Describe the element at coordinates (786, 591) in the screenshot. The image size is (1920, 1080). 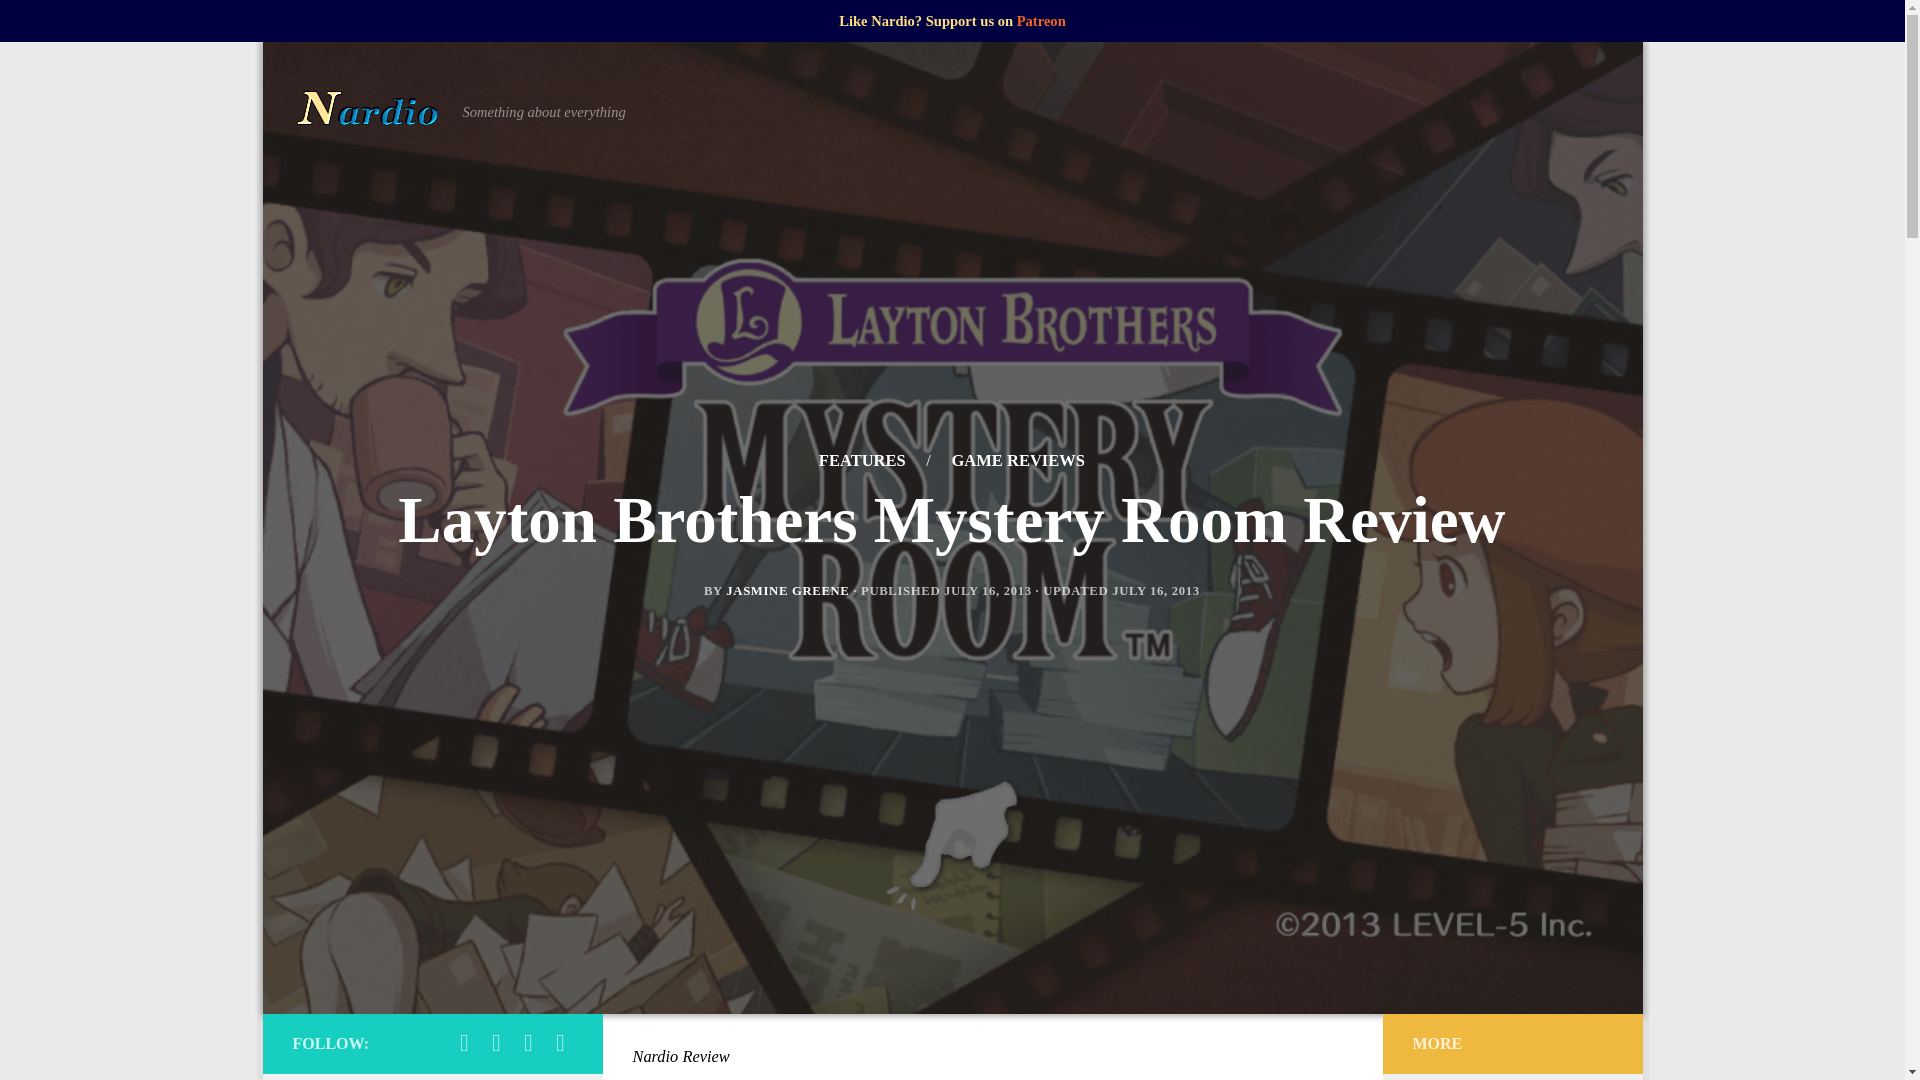
I see `Posts by Jasmine Greene` at that location.